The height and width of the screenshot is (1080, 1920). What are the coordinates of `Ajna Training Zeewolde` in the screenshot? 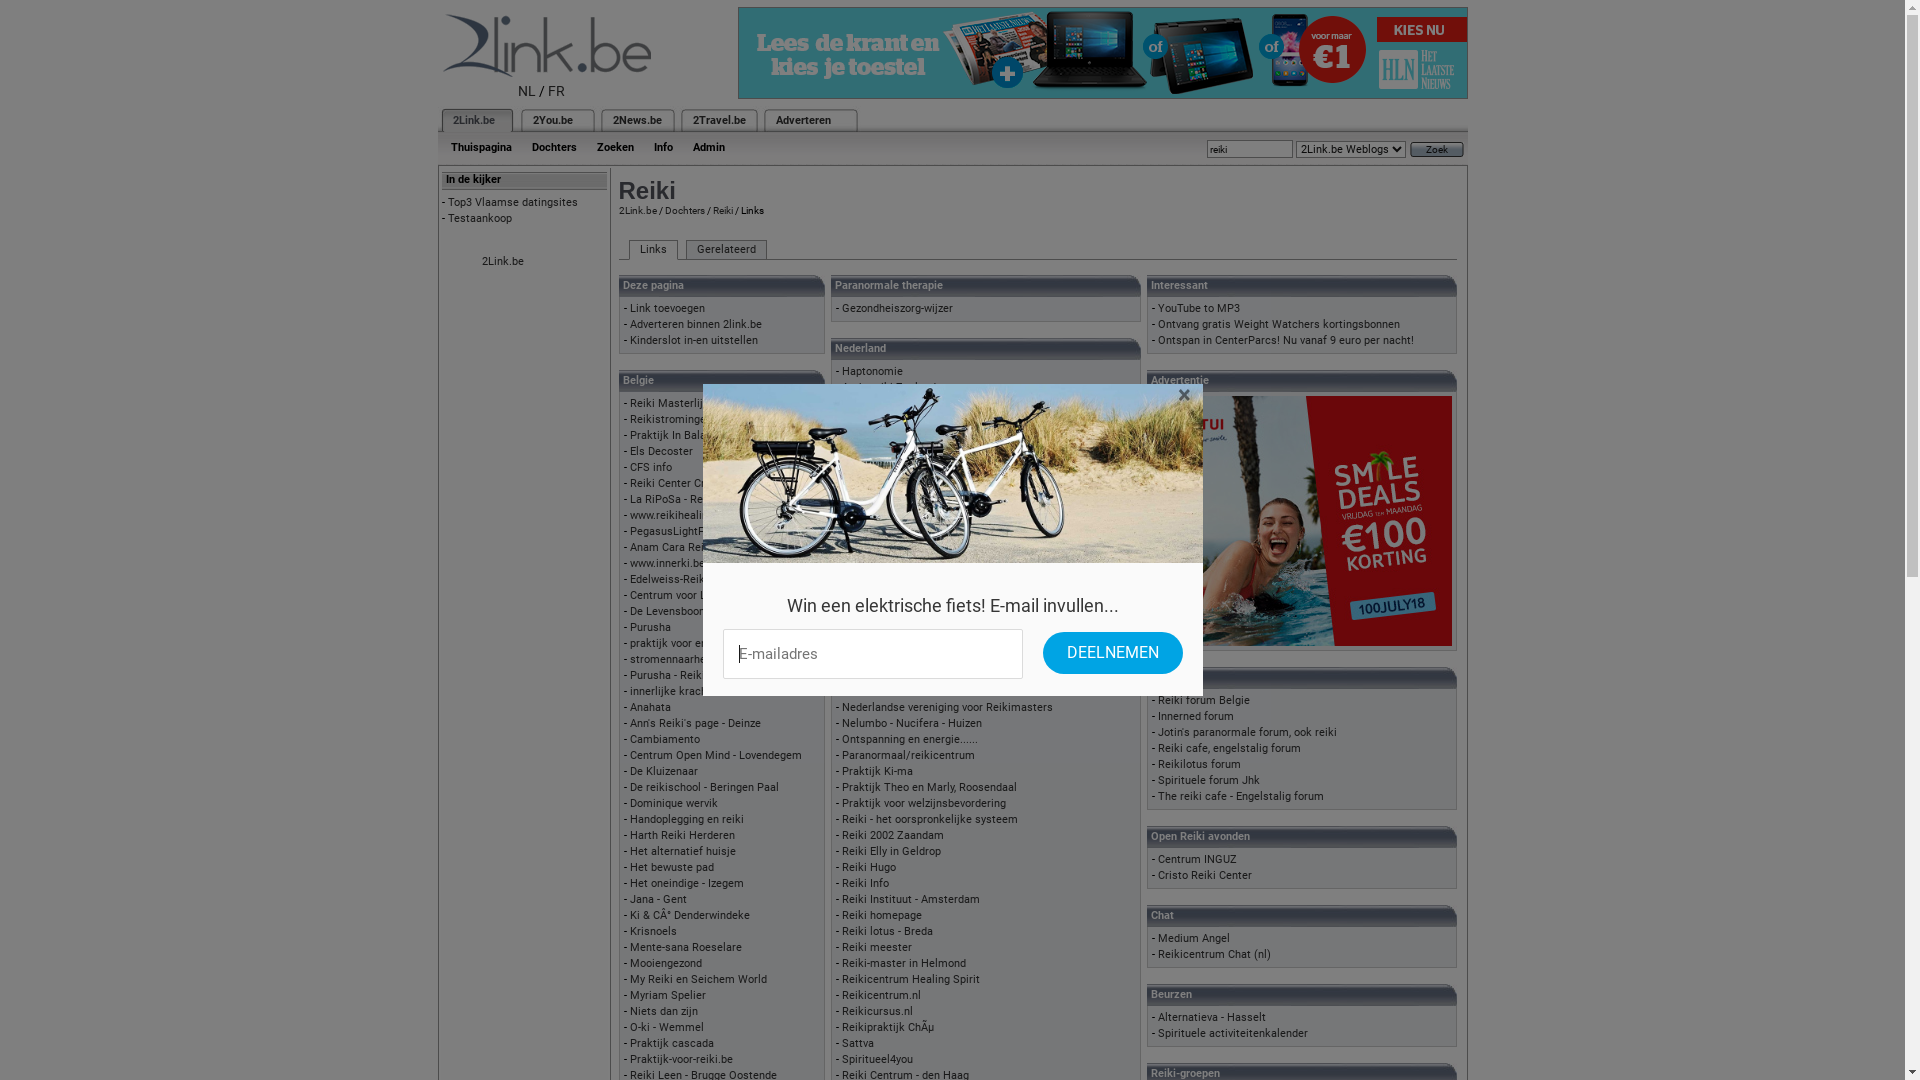 It's located at (900, 452).